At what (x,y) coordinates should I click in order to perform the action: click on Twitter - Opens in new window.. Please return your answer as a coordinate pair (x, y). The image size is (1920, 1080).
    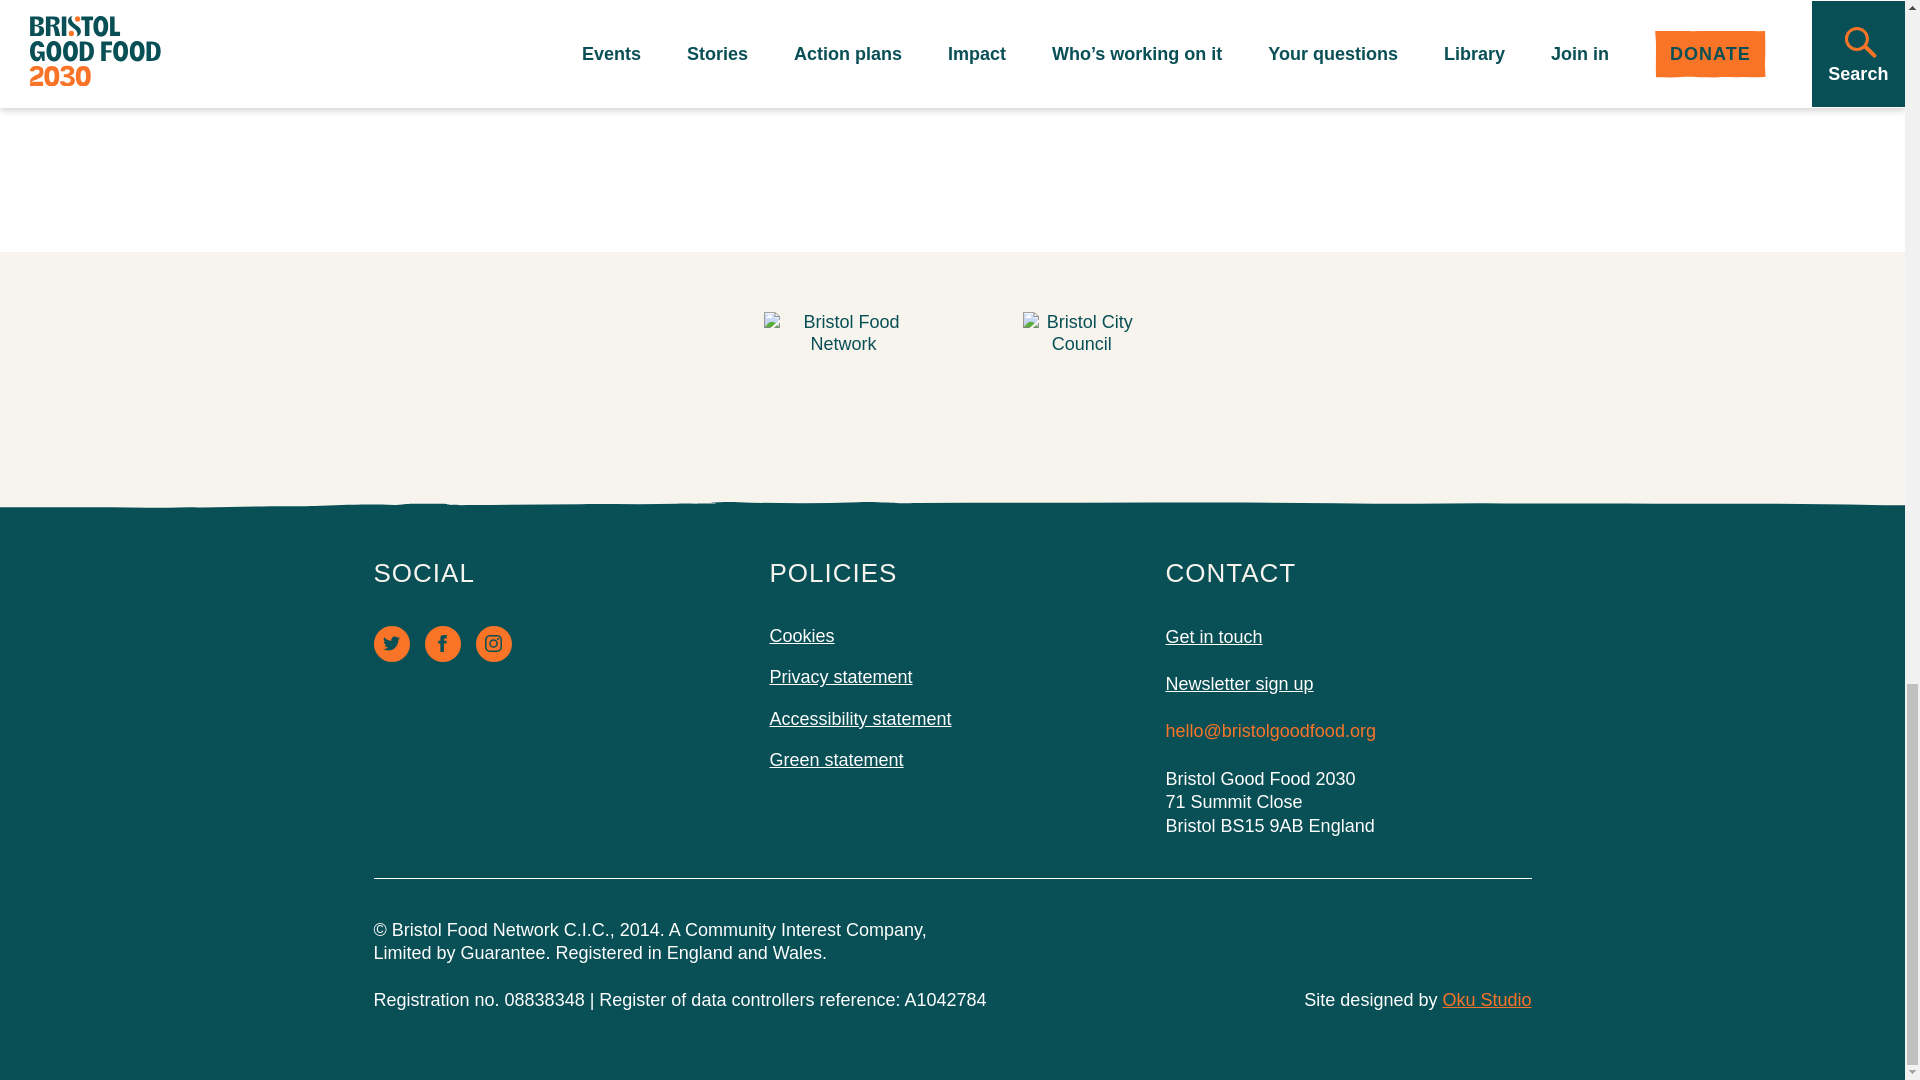
    Looking at the image, I should click on (392, 644).